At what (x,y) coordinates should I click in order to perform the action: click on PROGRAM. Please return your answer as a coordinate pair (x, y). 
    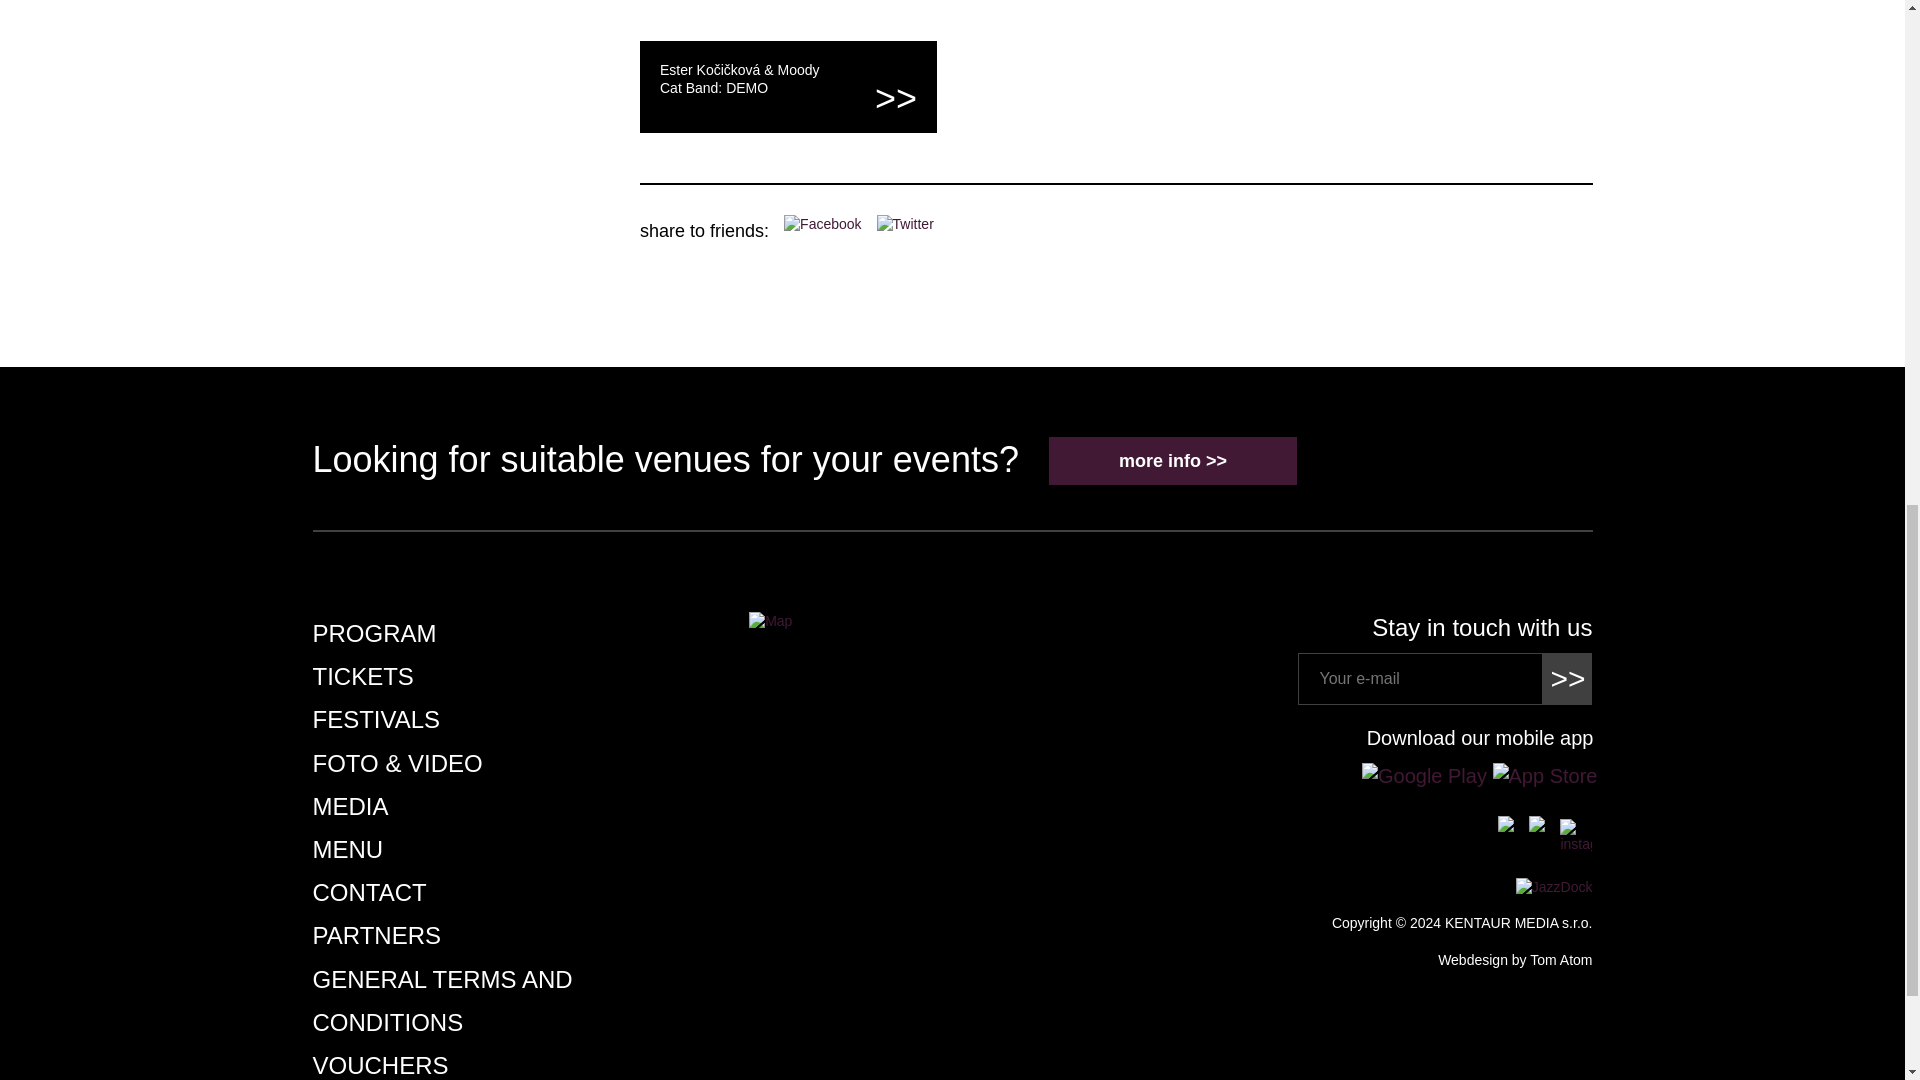
    Looking at the image, I should click on (373, 632).